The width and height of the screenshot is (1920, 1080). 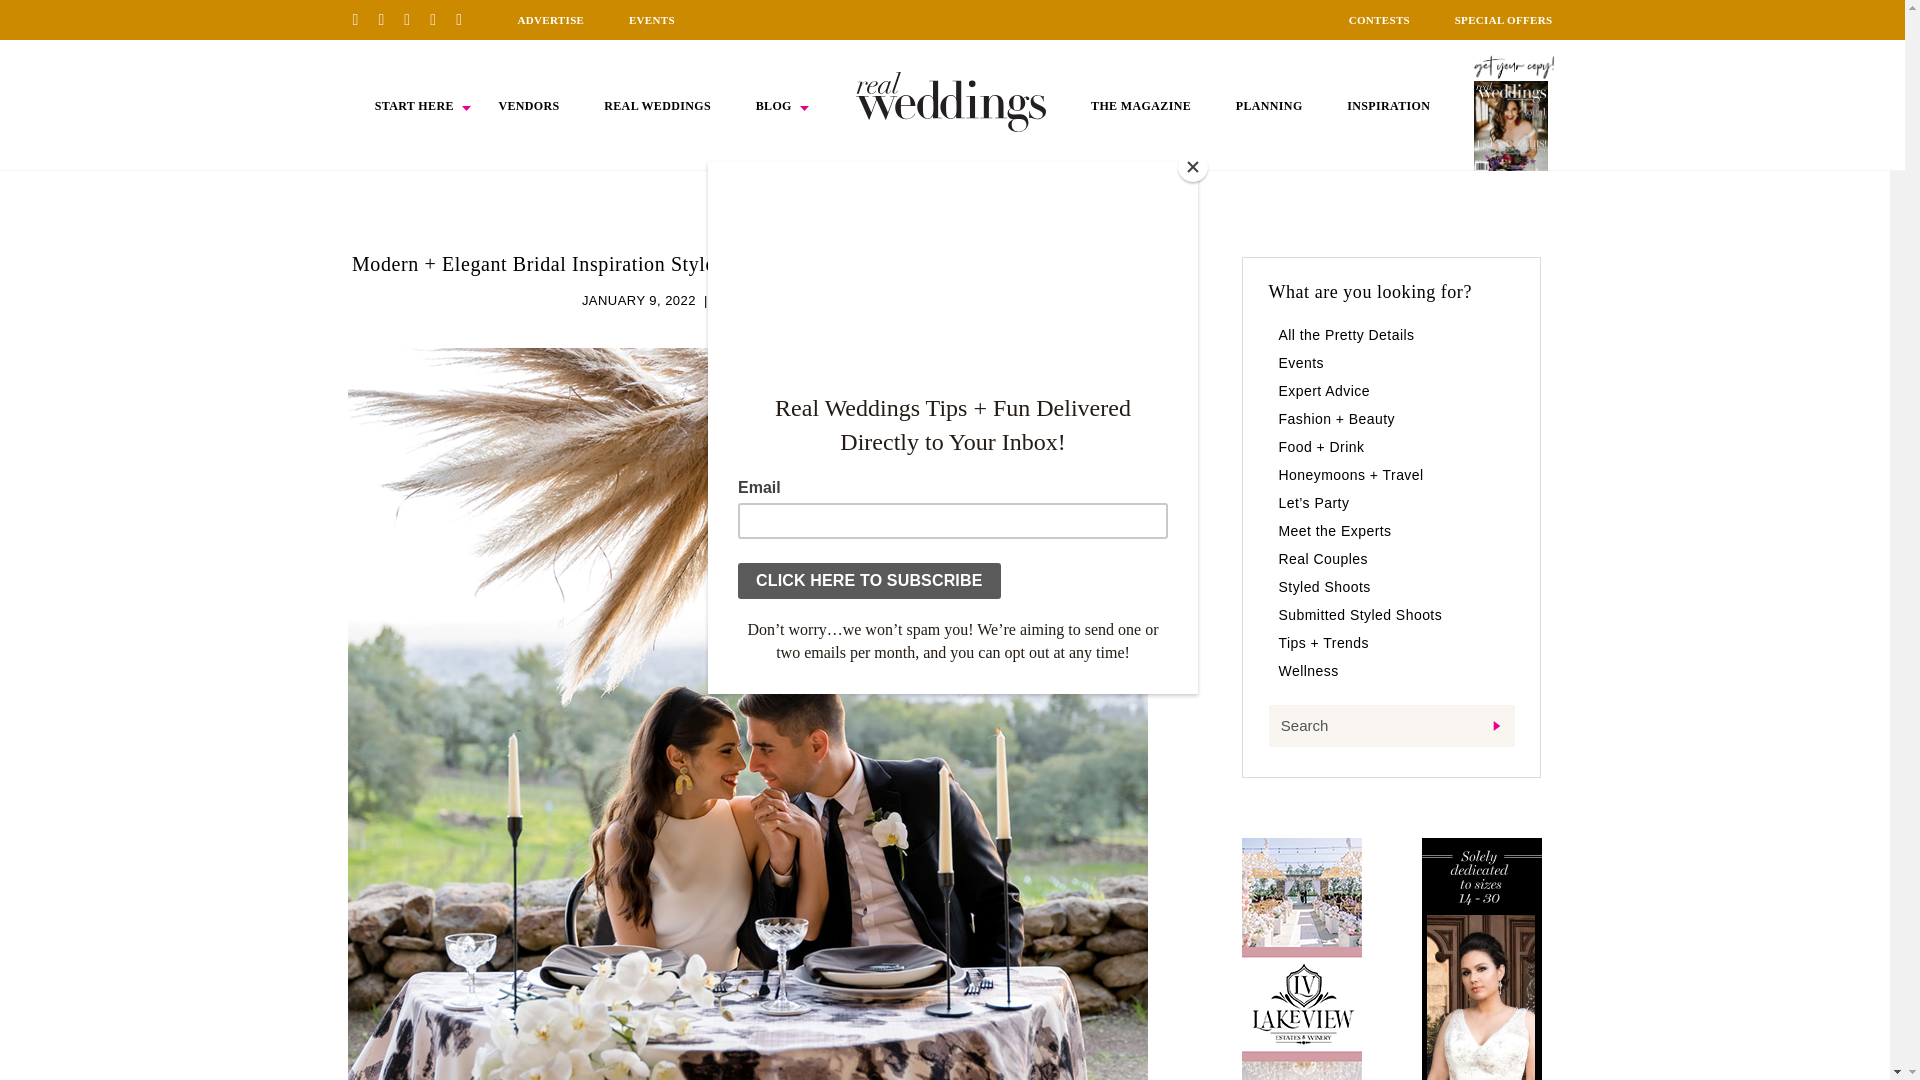 What do you see at coordinates (1140, 106) in the screenshot?
I see `THE MAGAZINE` at bounding box center [1140, 106].